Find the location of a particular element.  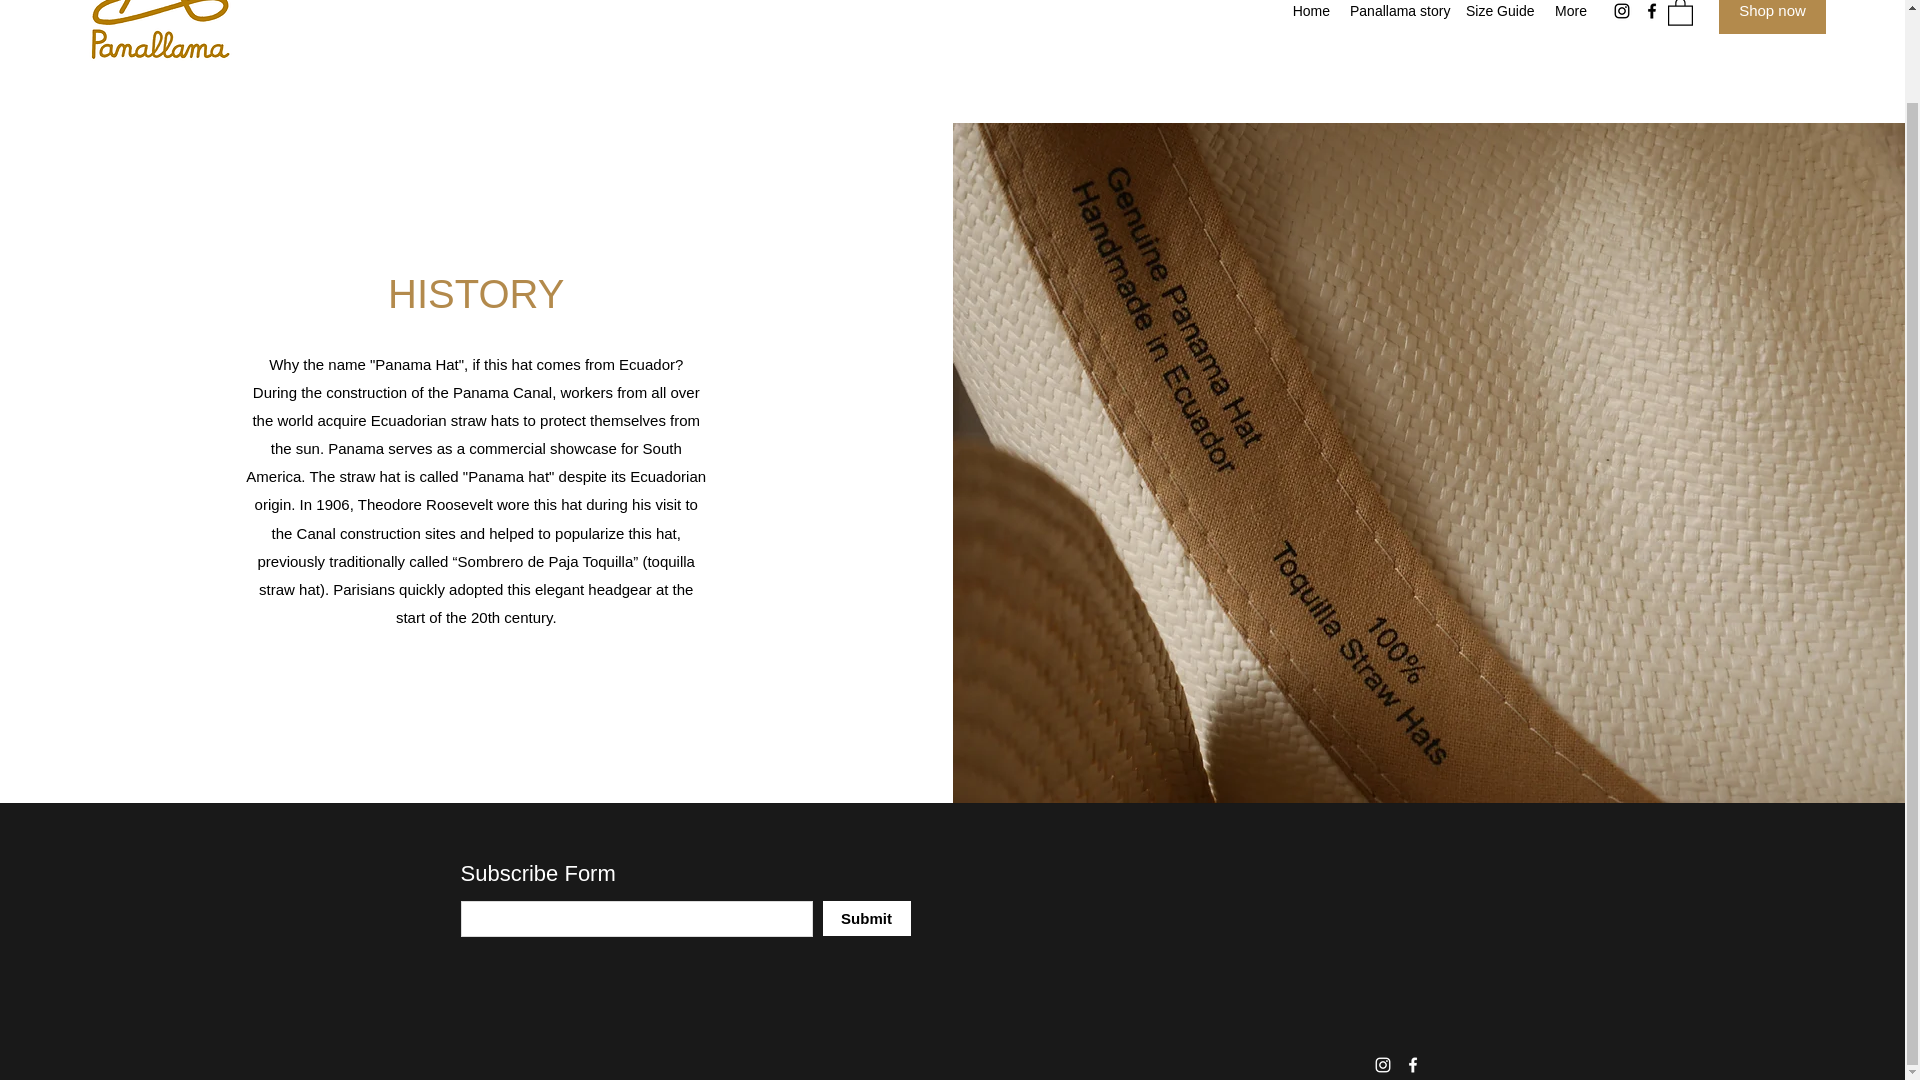

Shop now is located at coordinates (1772, 16).